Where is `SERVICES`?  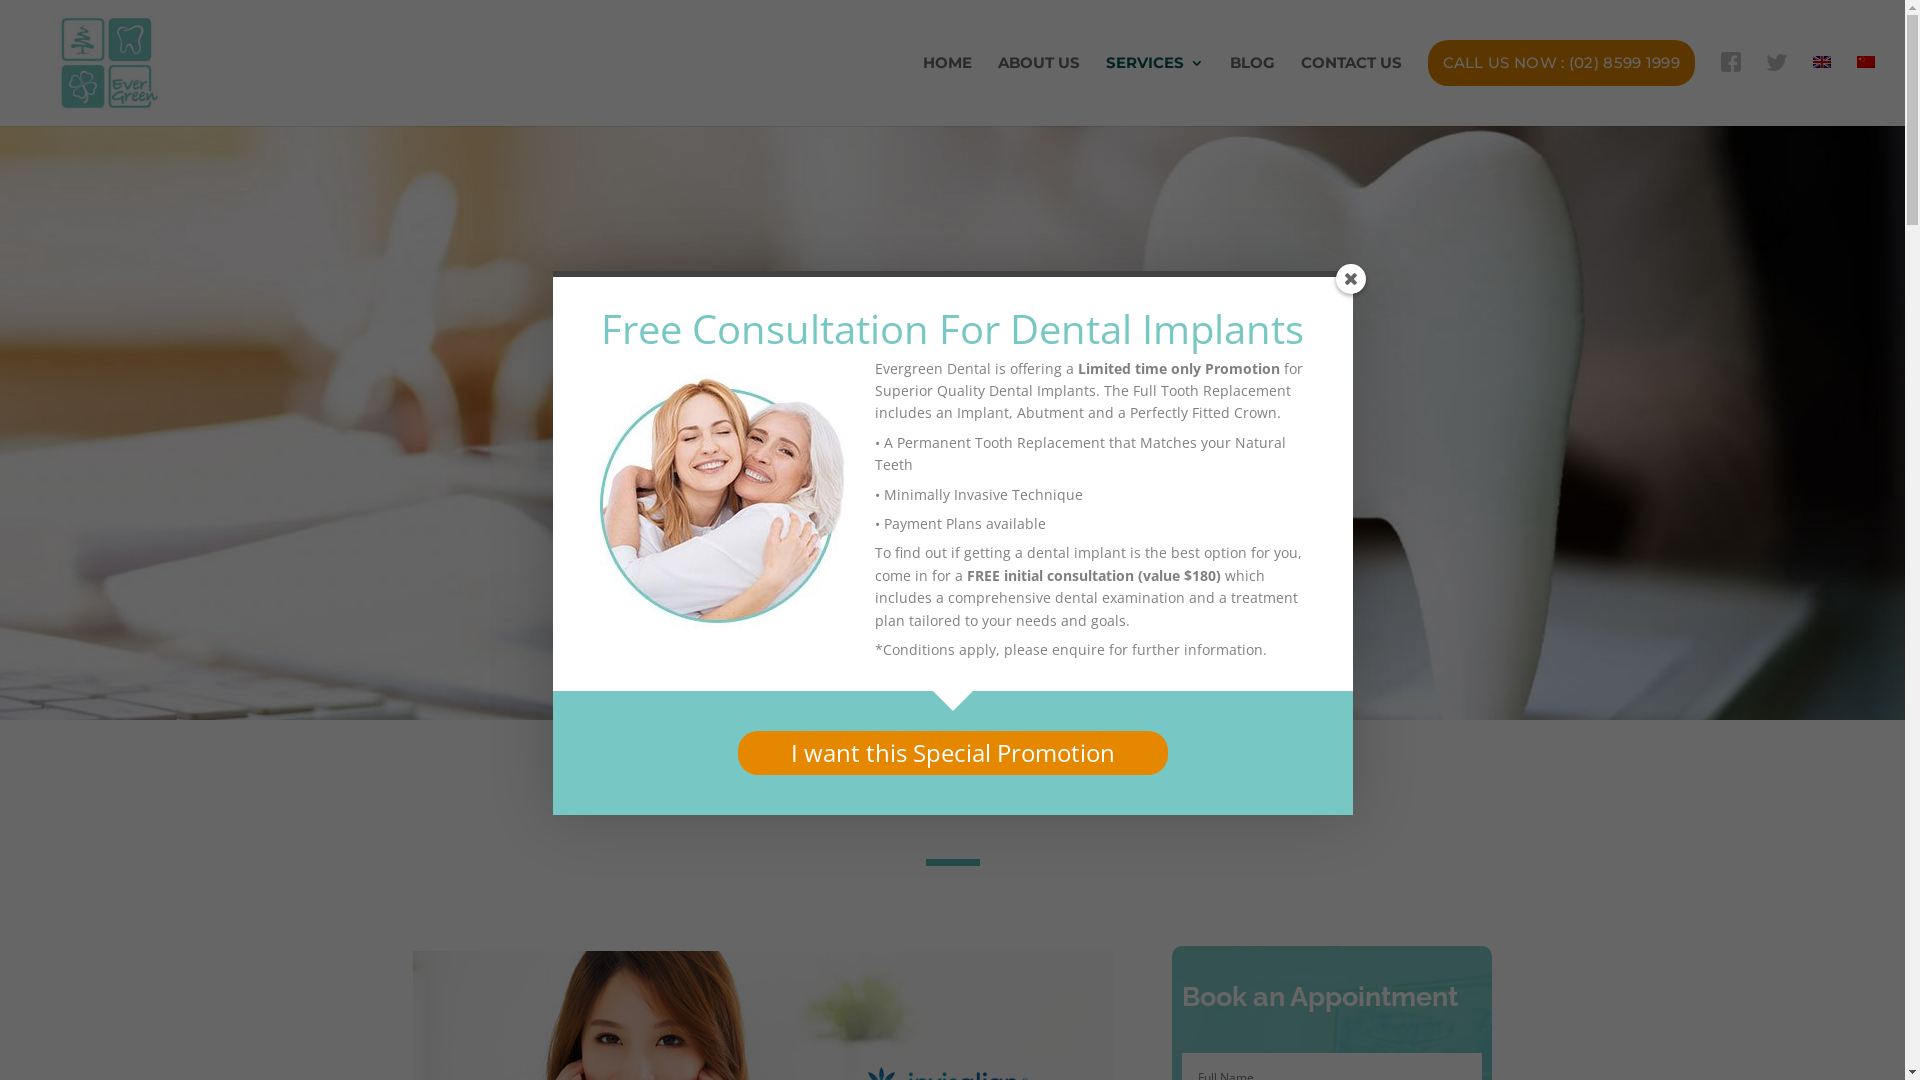 SERVICES is located at coordinates (1155, 83).